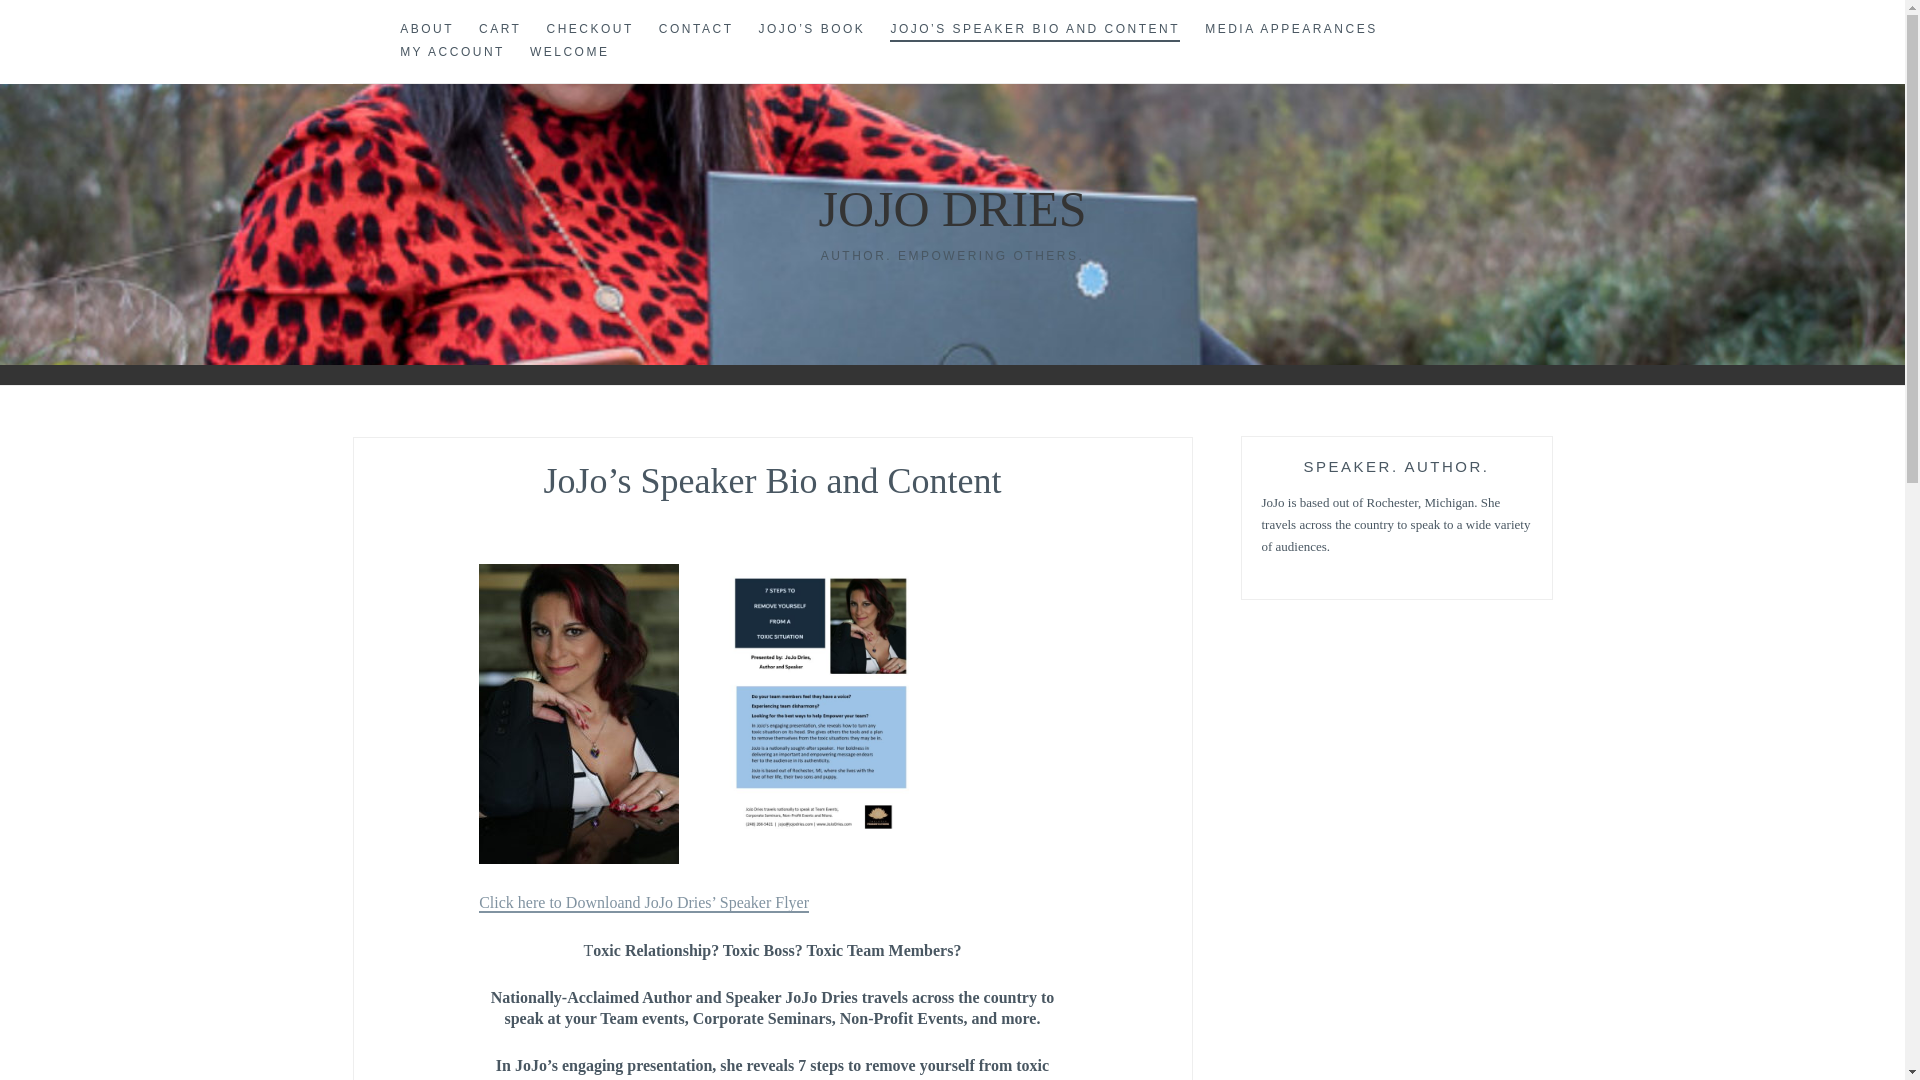 Image resolution: width=1920 pixels, height=1080 pixels. Describe the element at coordinates (570, 52) in the screenshot. I see `WELCOME` at that location.